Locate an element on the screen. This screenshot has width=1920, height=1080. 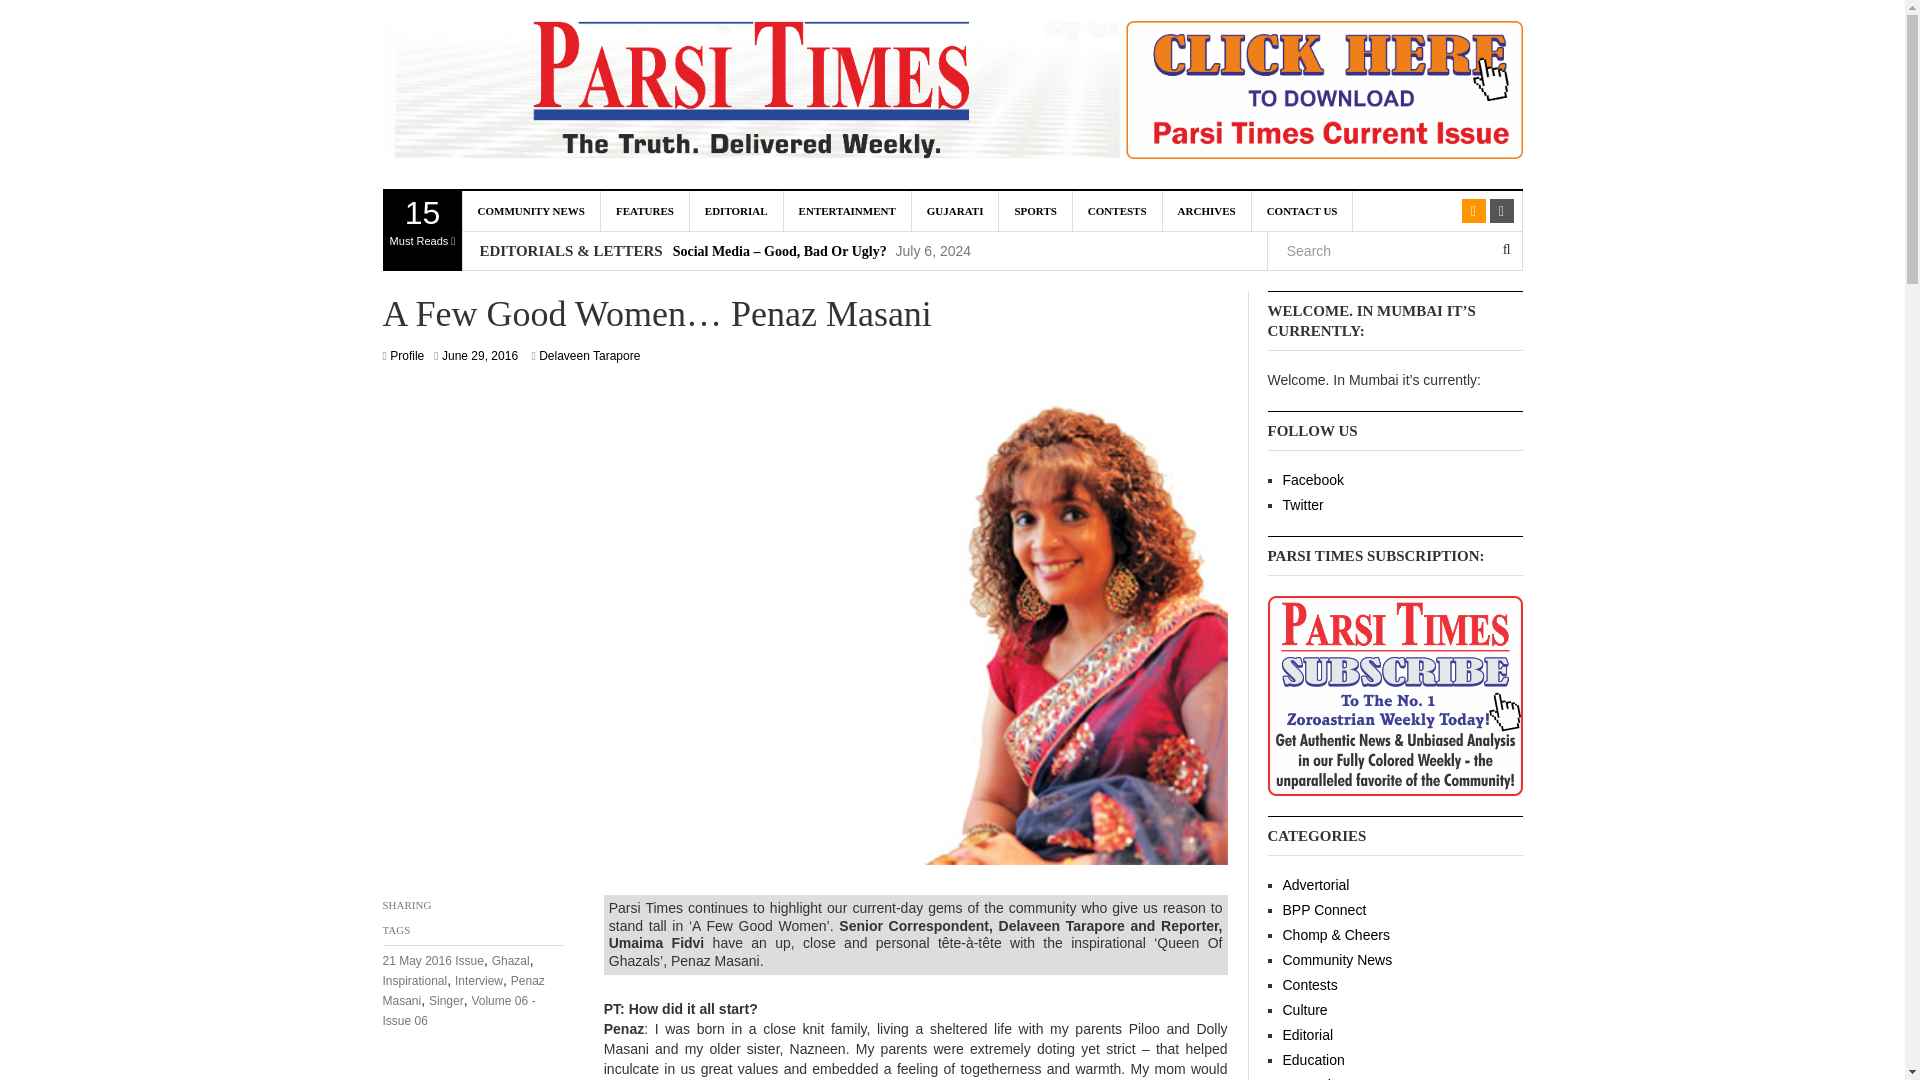
COMMUNITY NEWS is located at coordinates (530, 211).